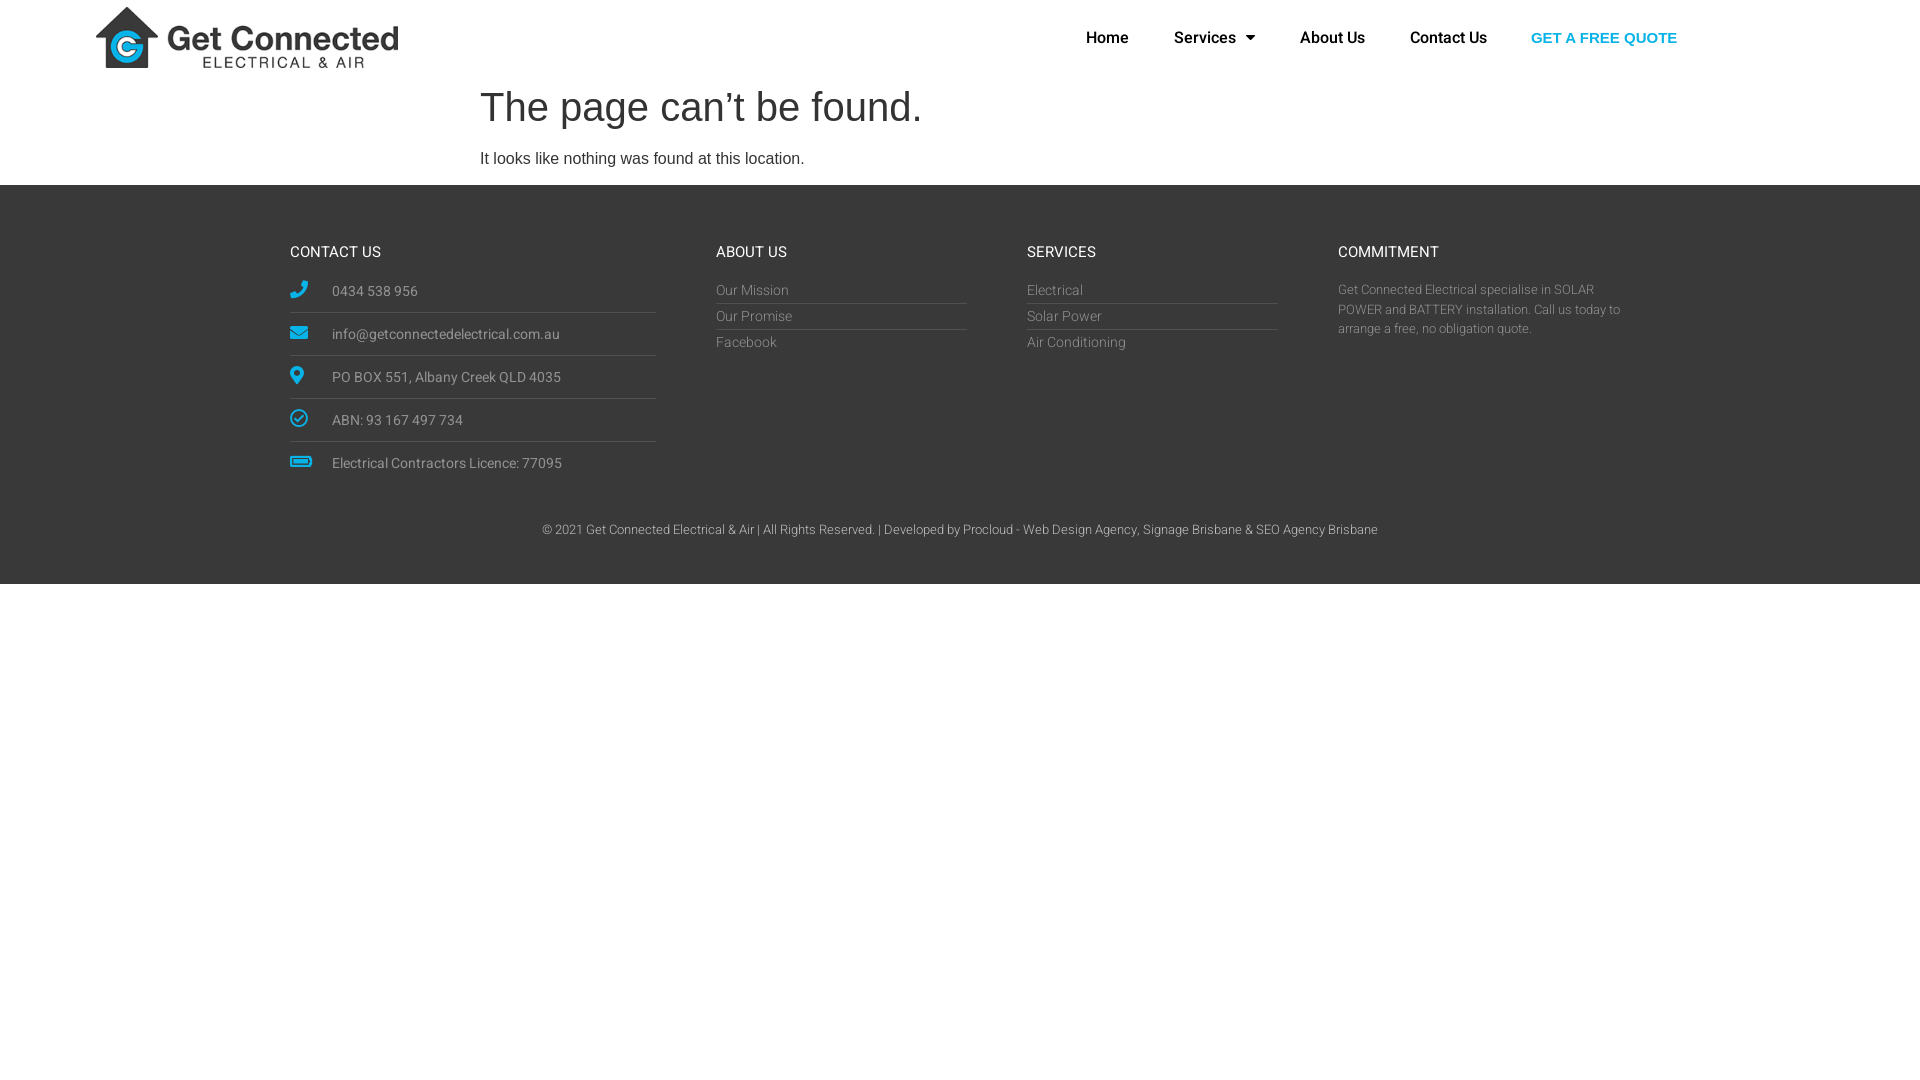 The height and width of the screenshot is (1080, 1920). Describe the element at coordinates (1604, 38) in the screenshot. I see `GET A FREE QUOTE` at that location.